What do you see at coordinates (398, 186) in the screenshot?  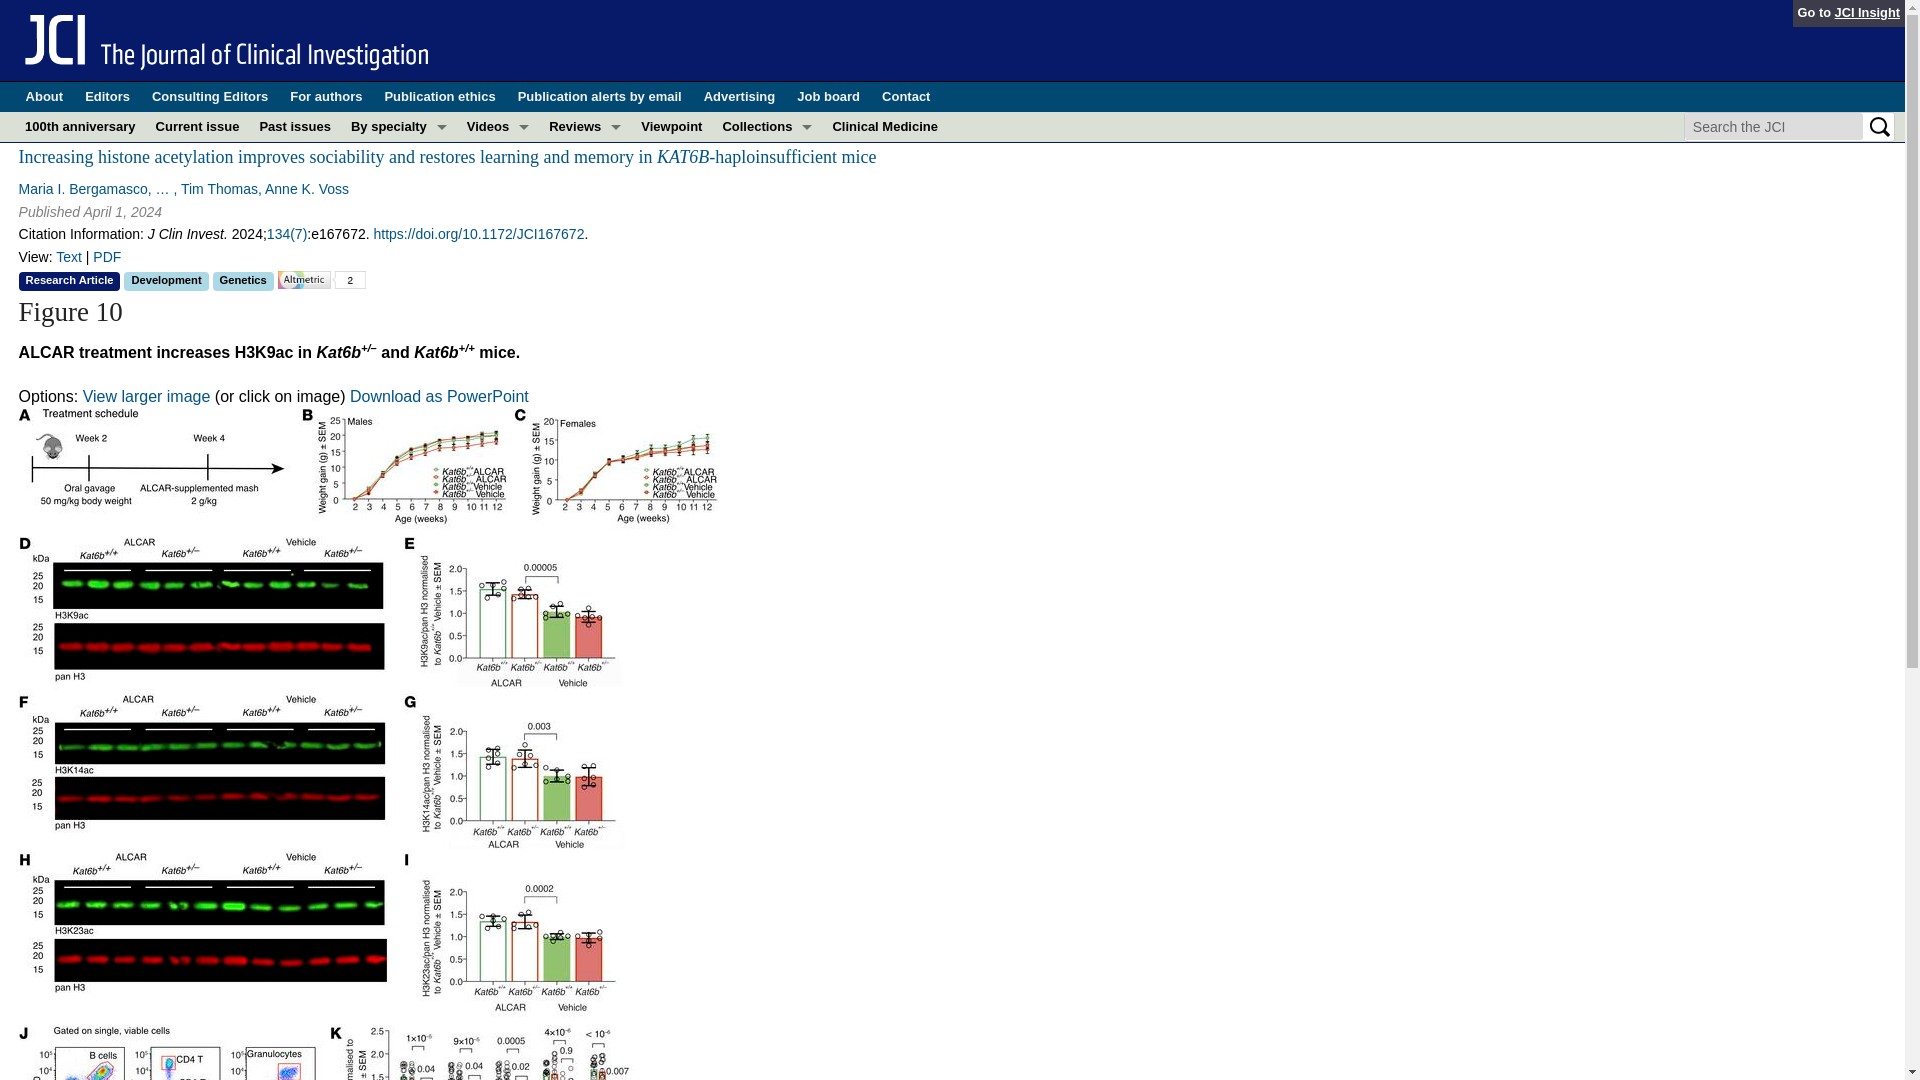 I see `Cardiology` at bounding box center [398, 186].